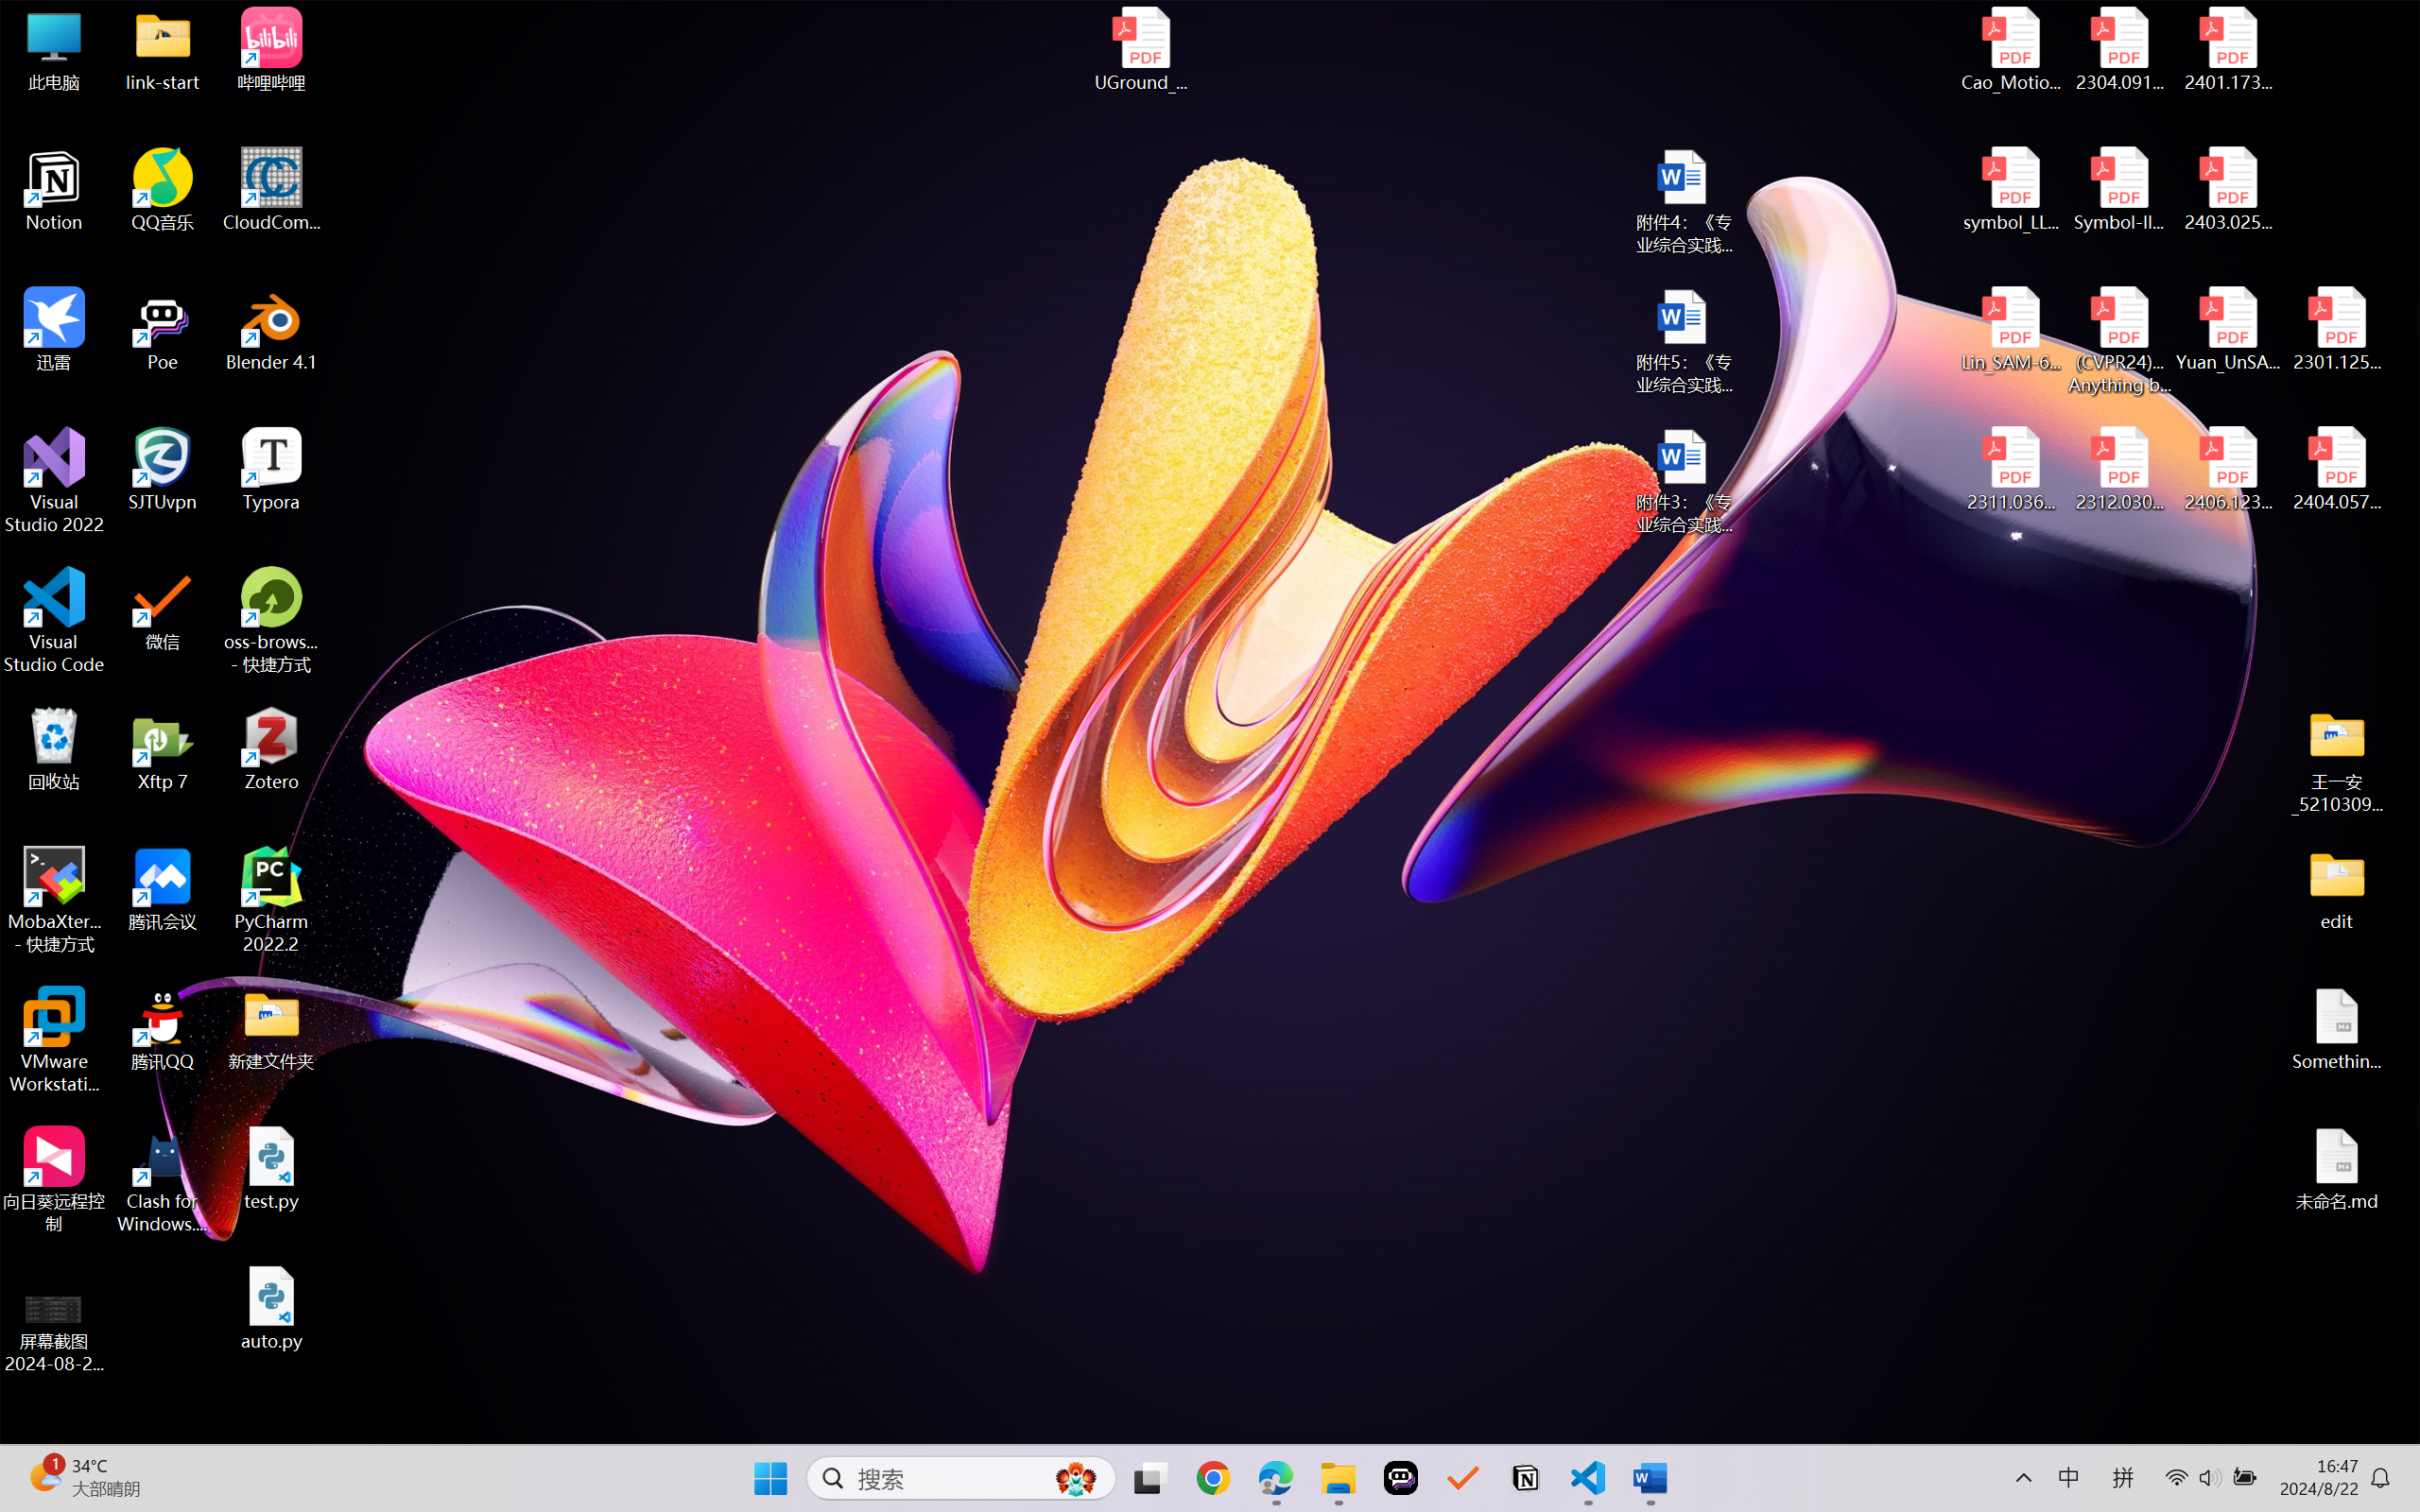 Image resolution: width=2420 pixels, height=1512 pixels. I want to click on Xftp 7, so click(163, 749).